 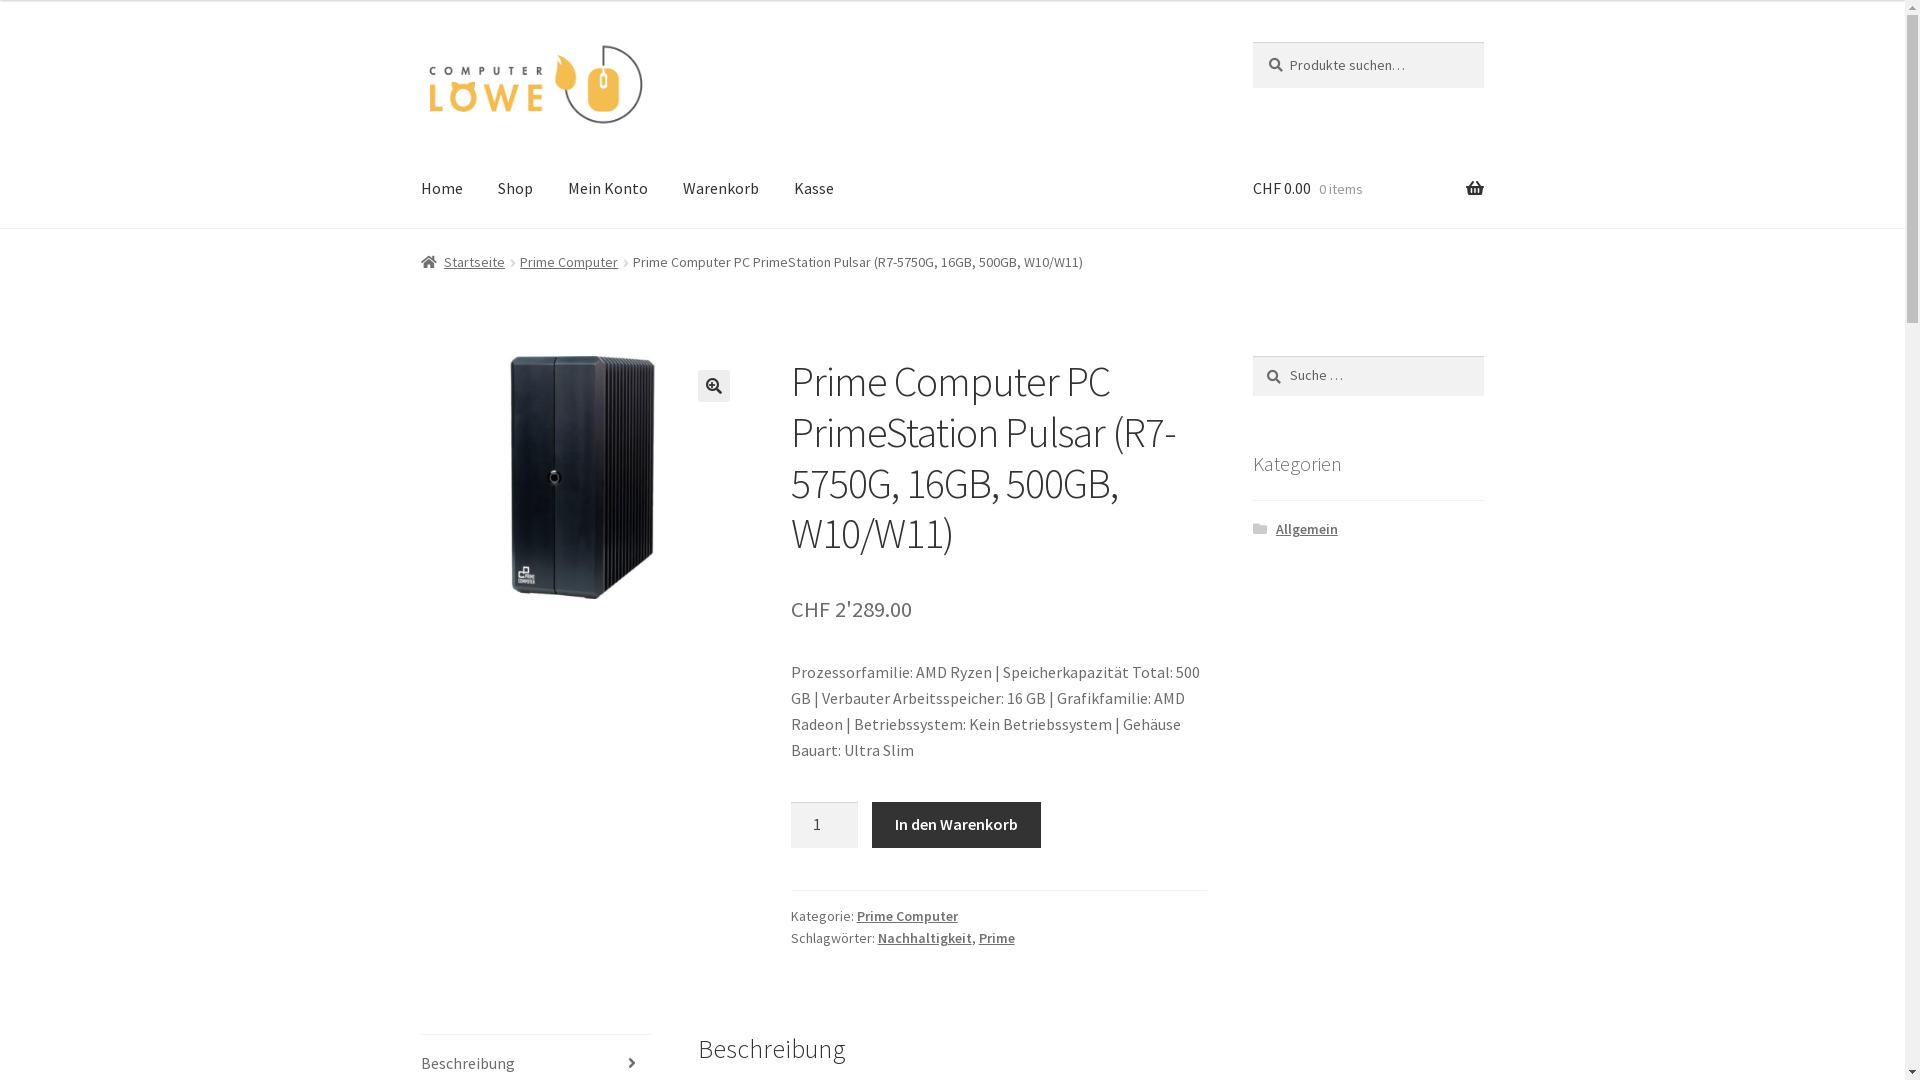 I want to click on Suche, so click(x=1252, y=356).